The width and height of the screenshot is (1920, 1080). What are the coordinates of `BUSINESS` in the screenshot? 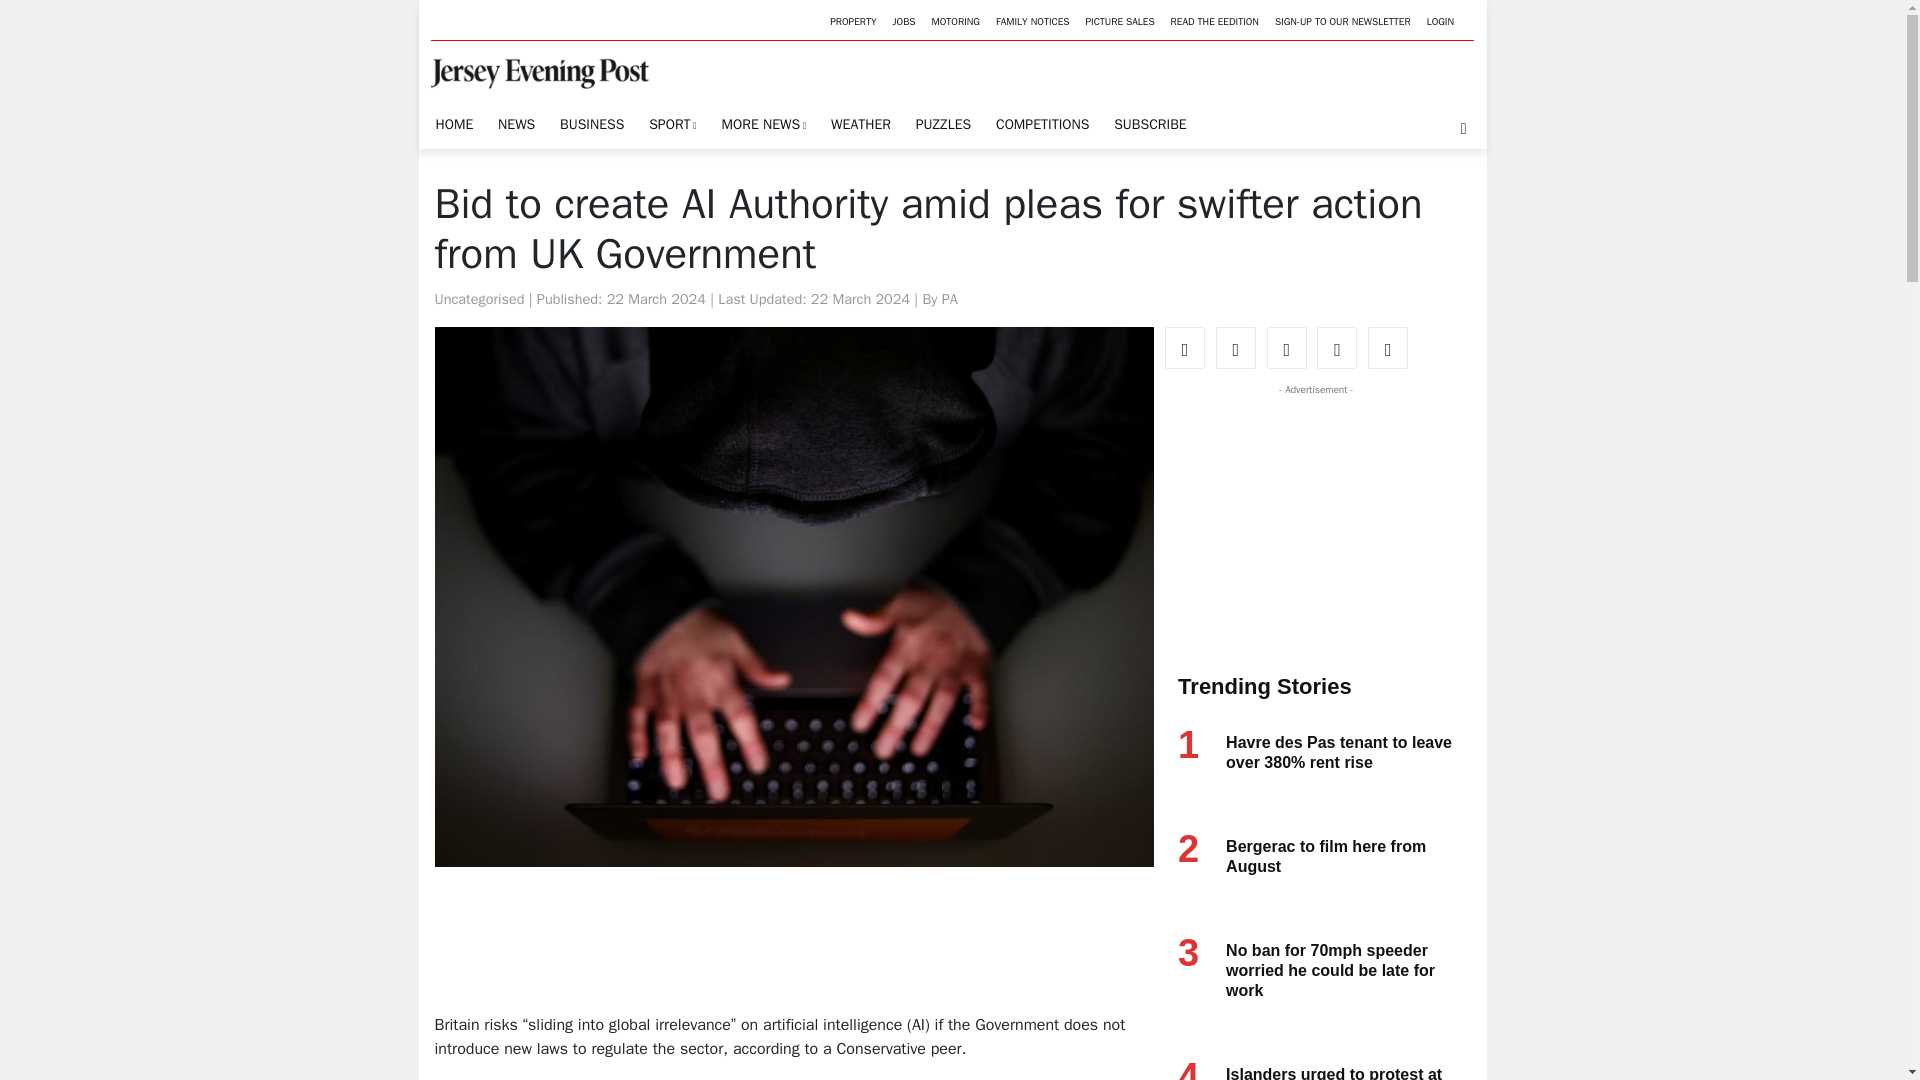 It's located at (592, 124).